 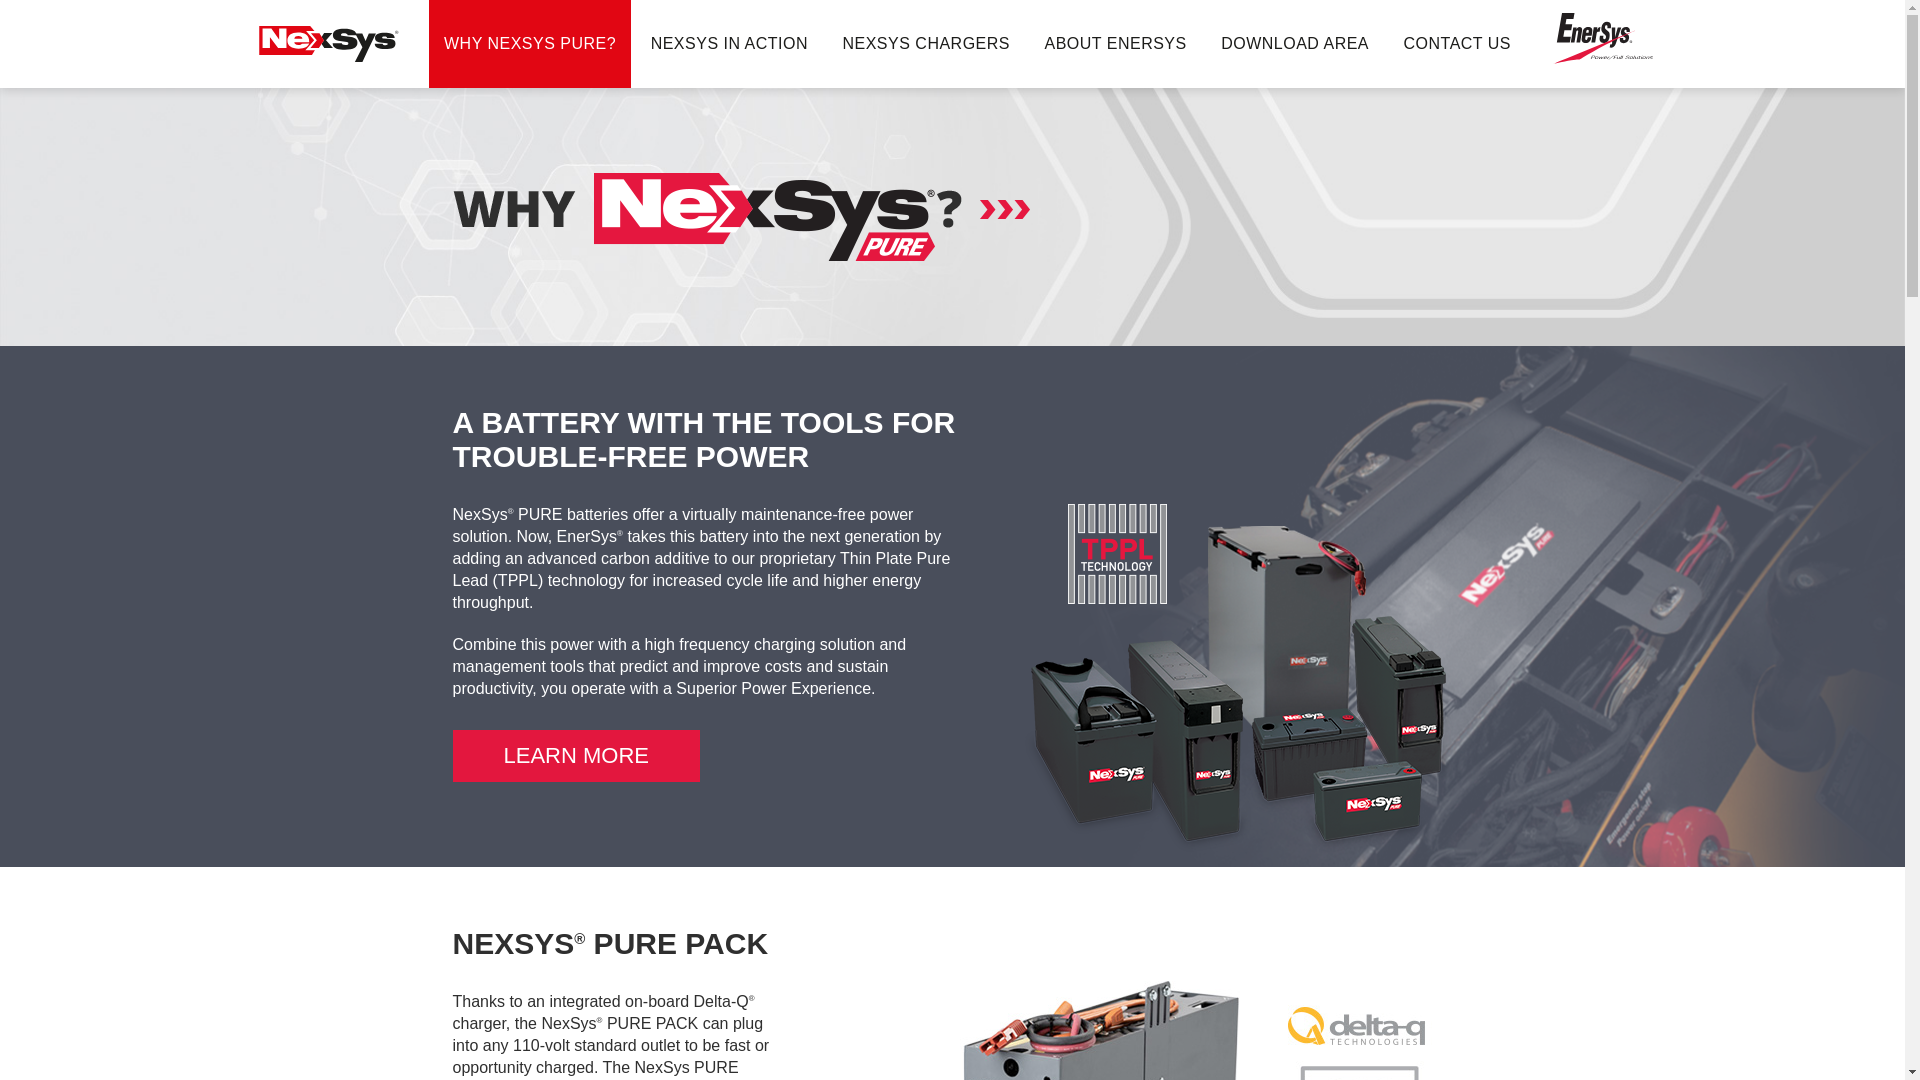 What do you see at coordinates (926, 44) in the screenshot?
I see `NEXSYS CHARGERS` at bounding box center [926, 44].